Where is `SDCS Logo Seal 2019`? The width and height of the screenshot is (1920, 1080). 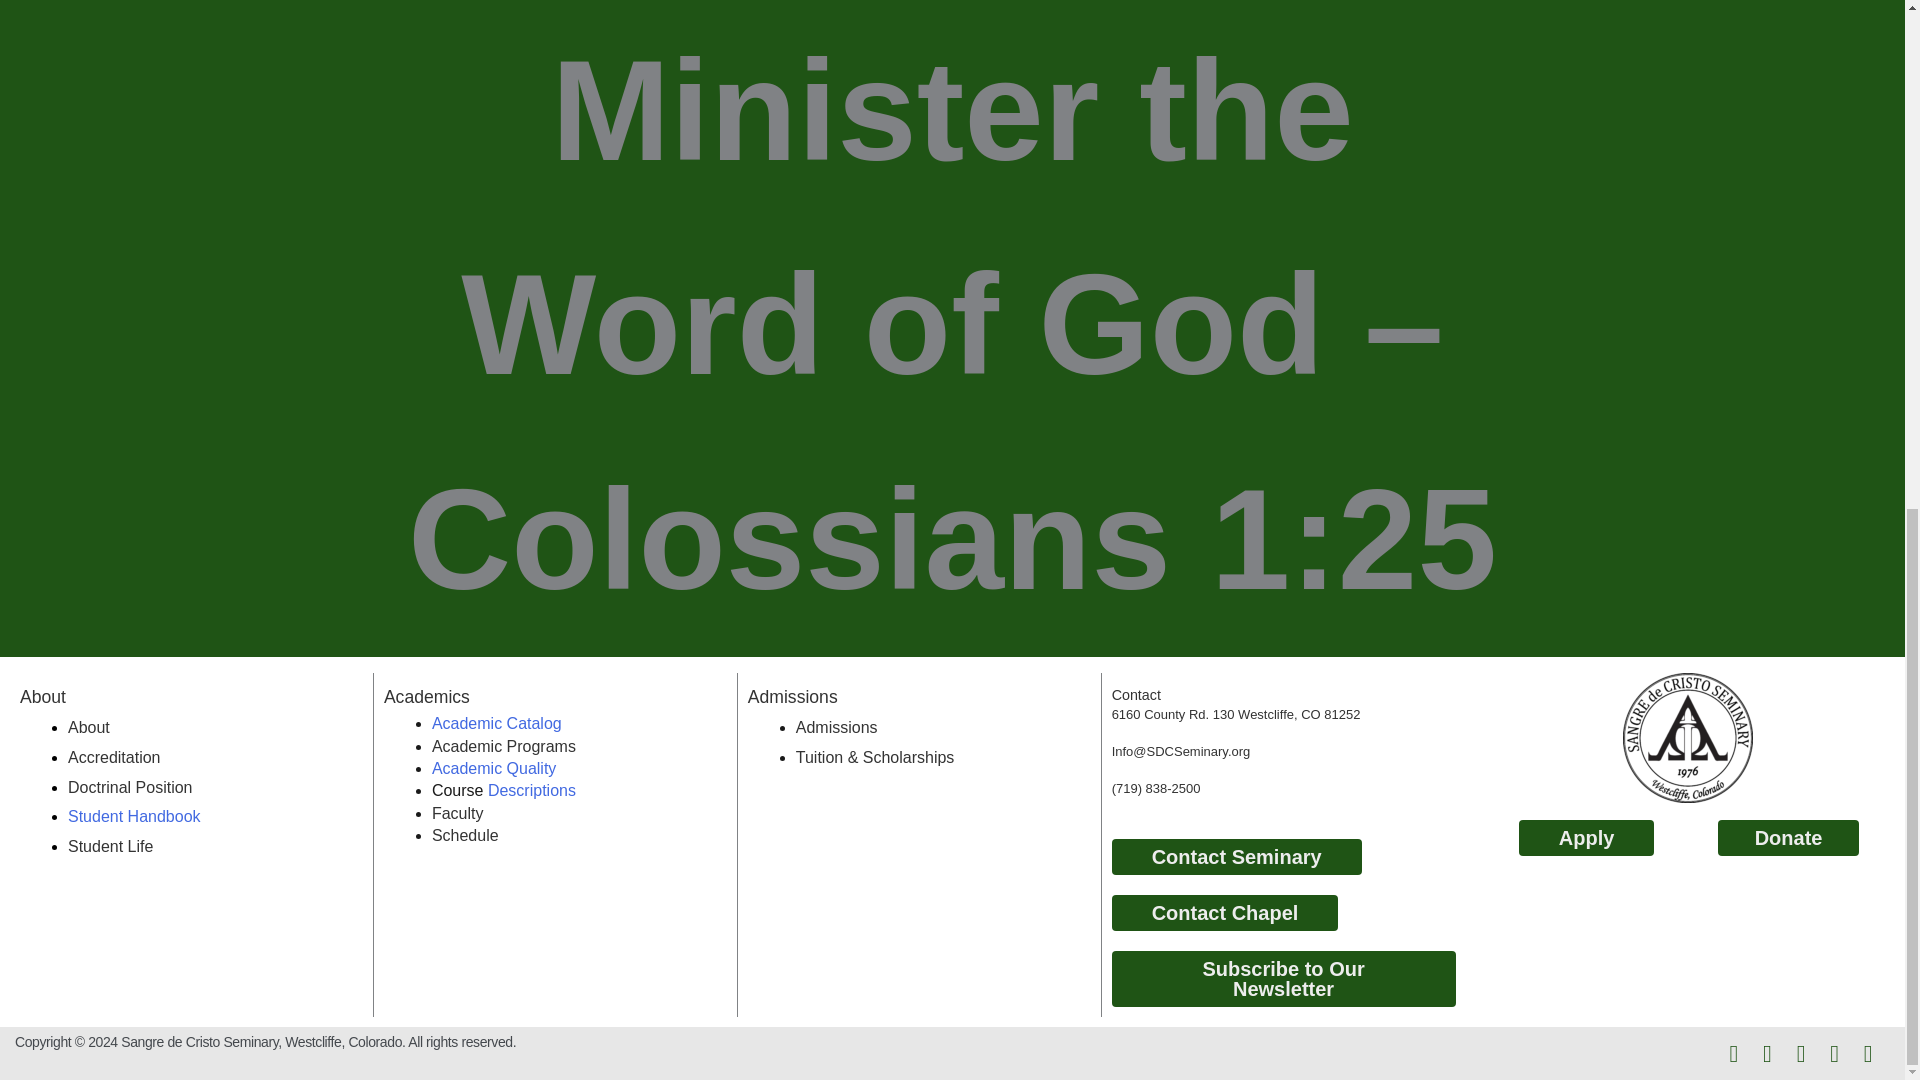 SDCS Logo Seal 2019 is located at coordinates (1687, 738).